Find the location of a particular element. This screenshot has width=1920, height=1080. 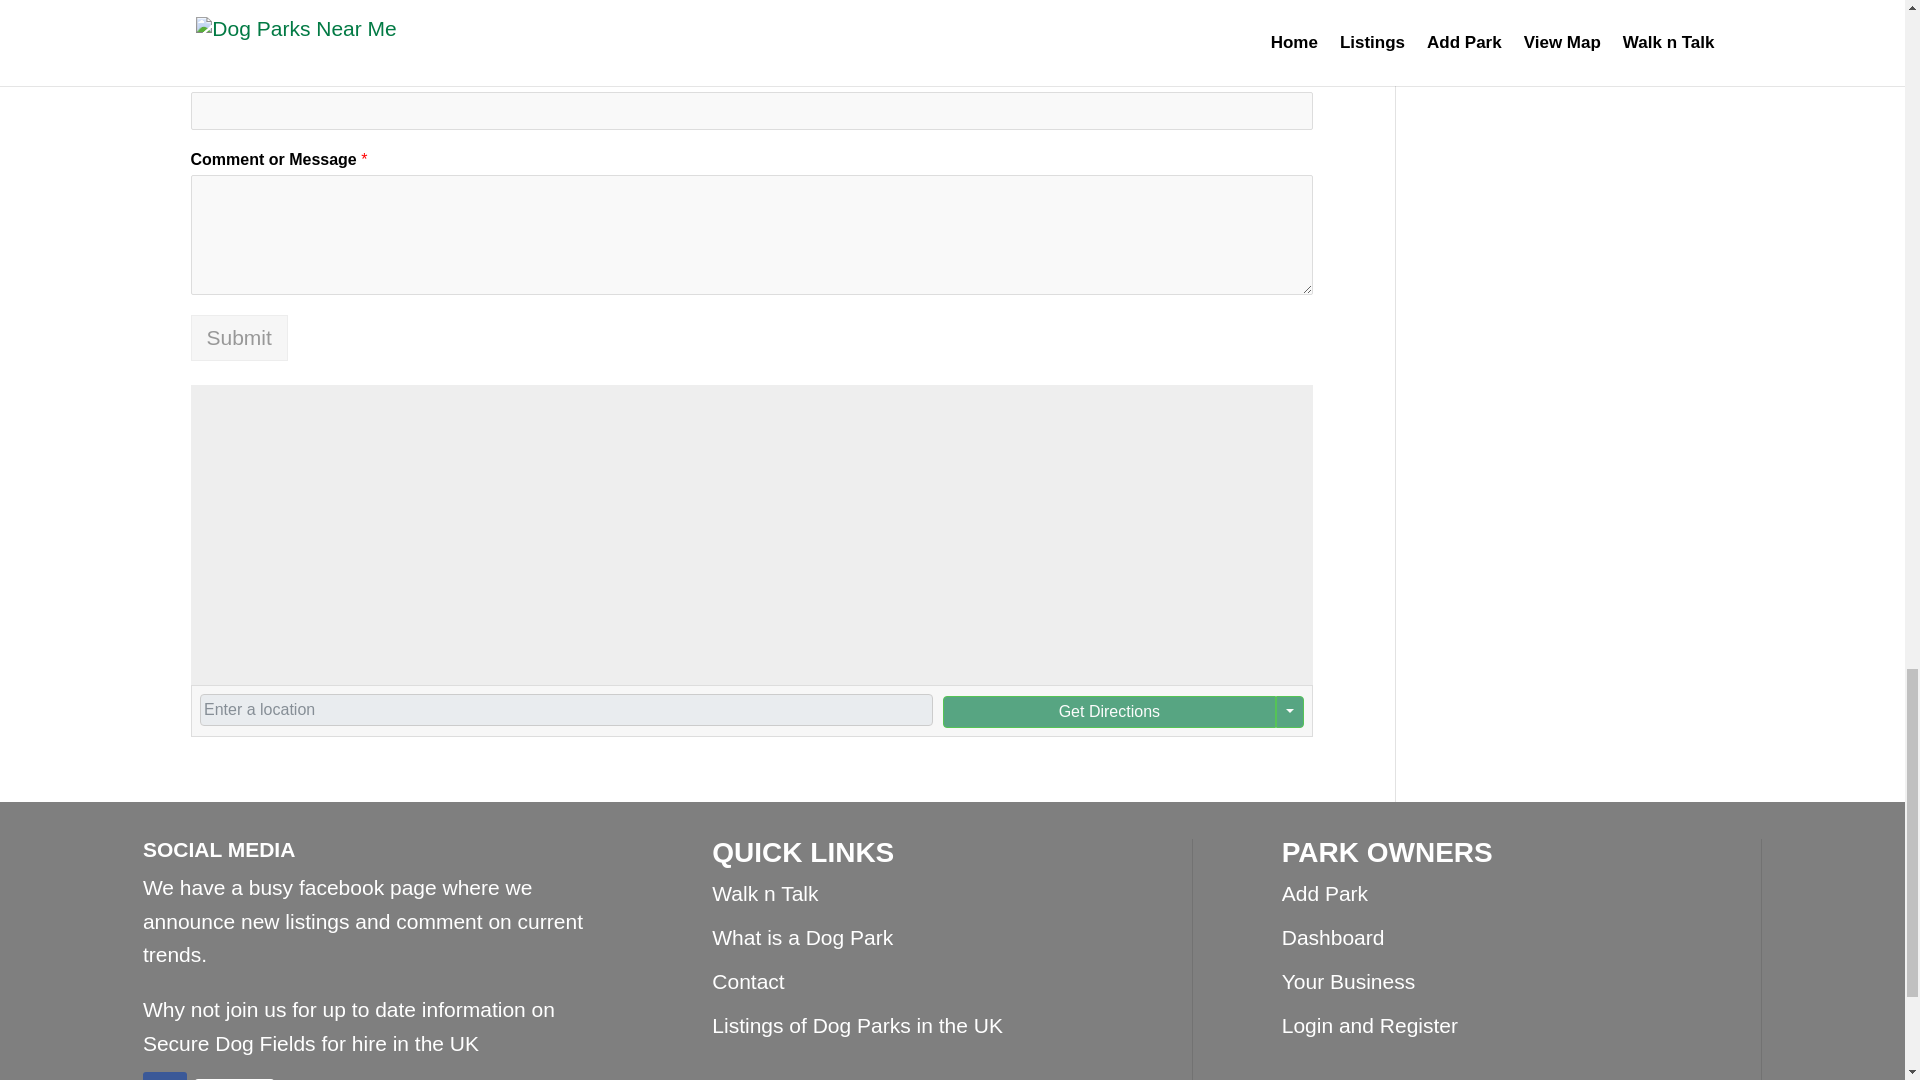

Get Directions is located at coordinates (1108, 711).